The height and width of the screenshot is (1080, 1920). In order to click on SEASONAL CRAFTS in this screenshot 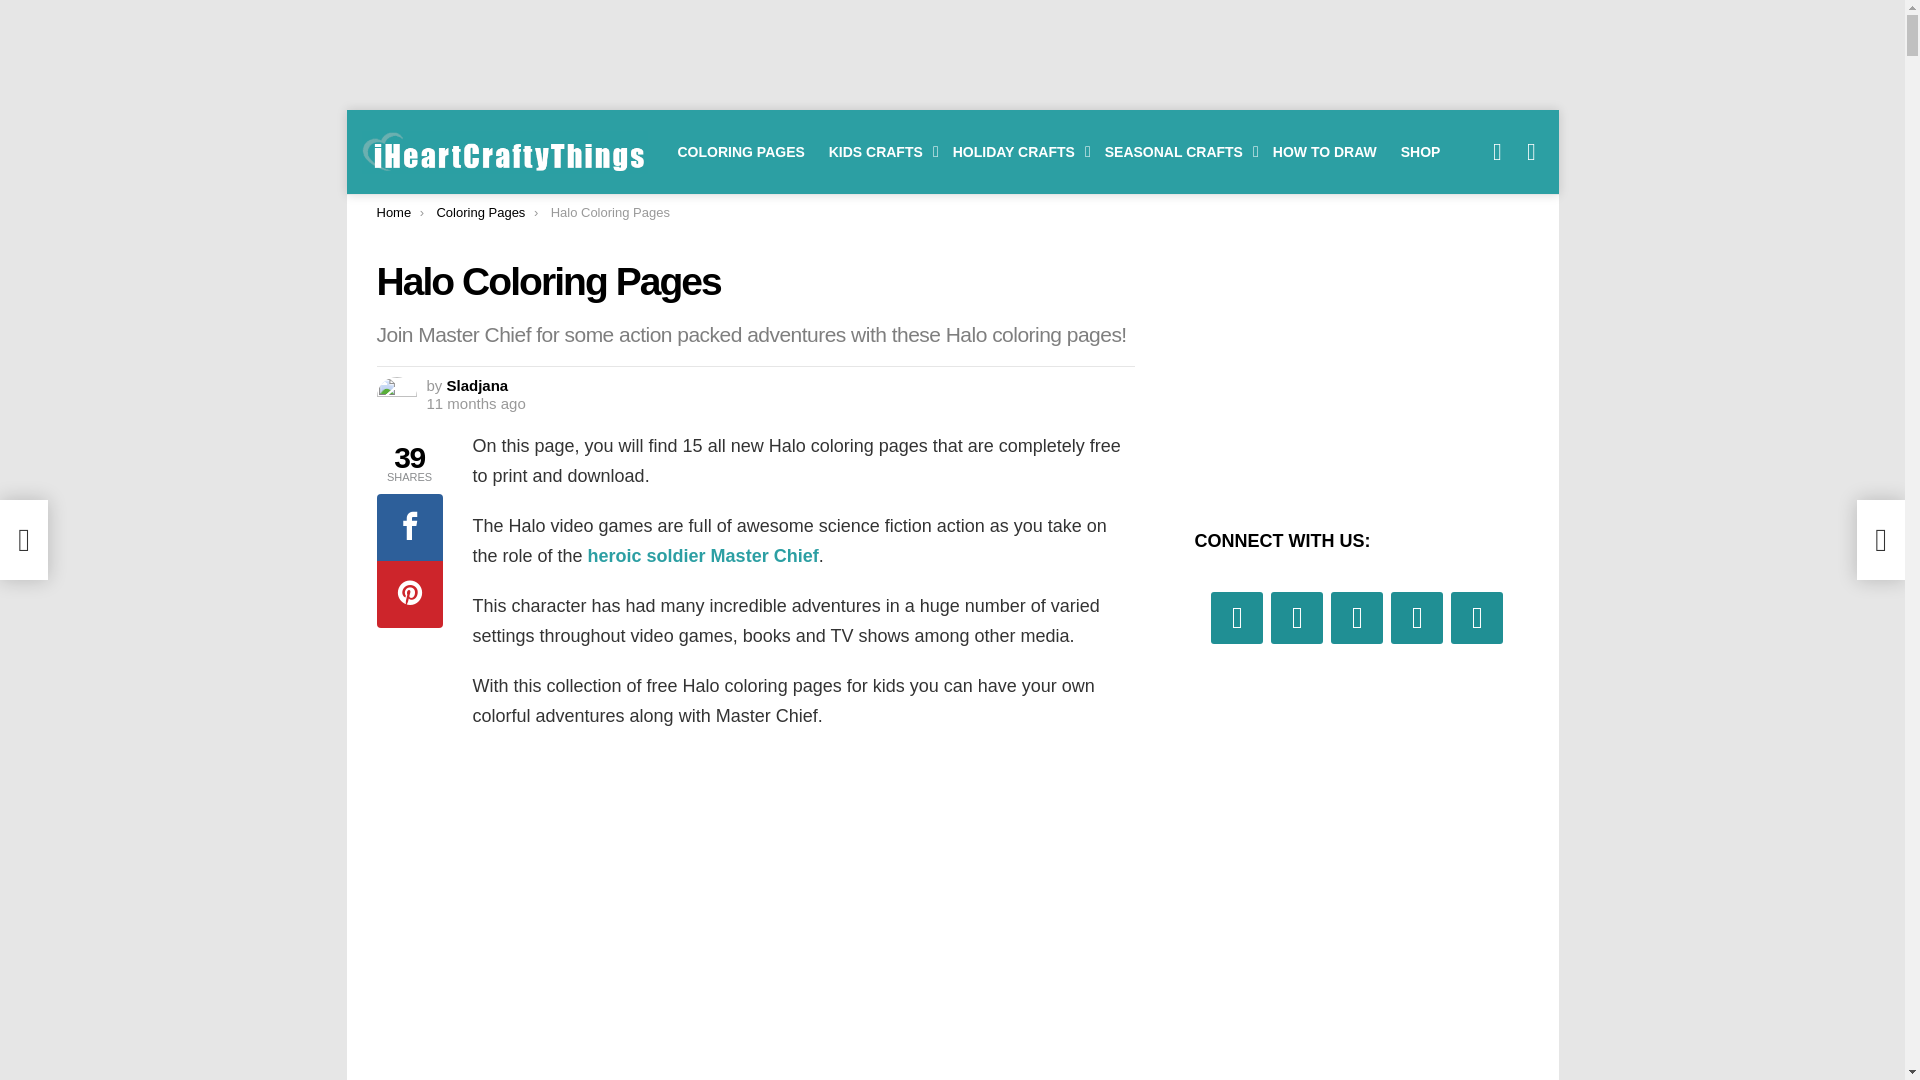, I will do `click(1176, 152)`.